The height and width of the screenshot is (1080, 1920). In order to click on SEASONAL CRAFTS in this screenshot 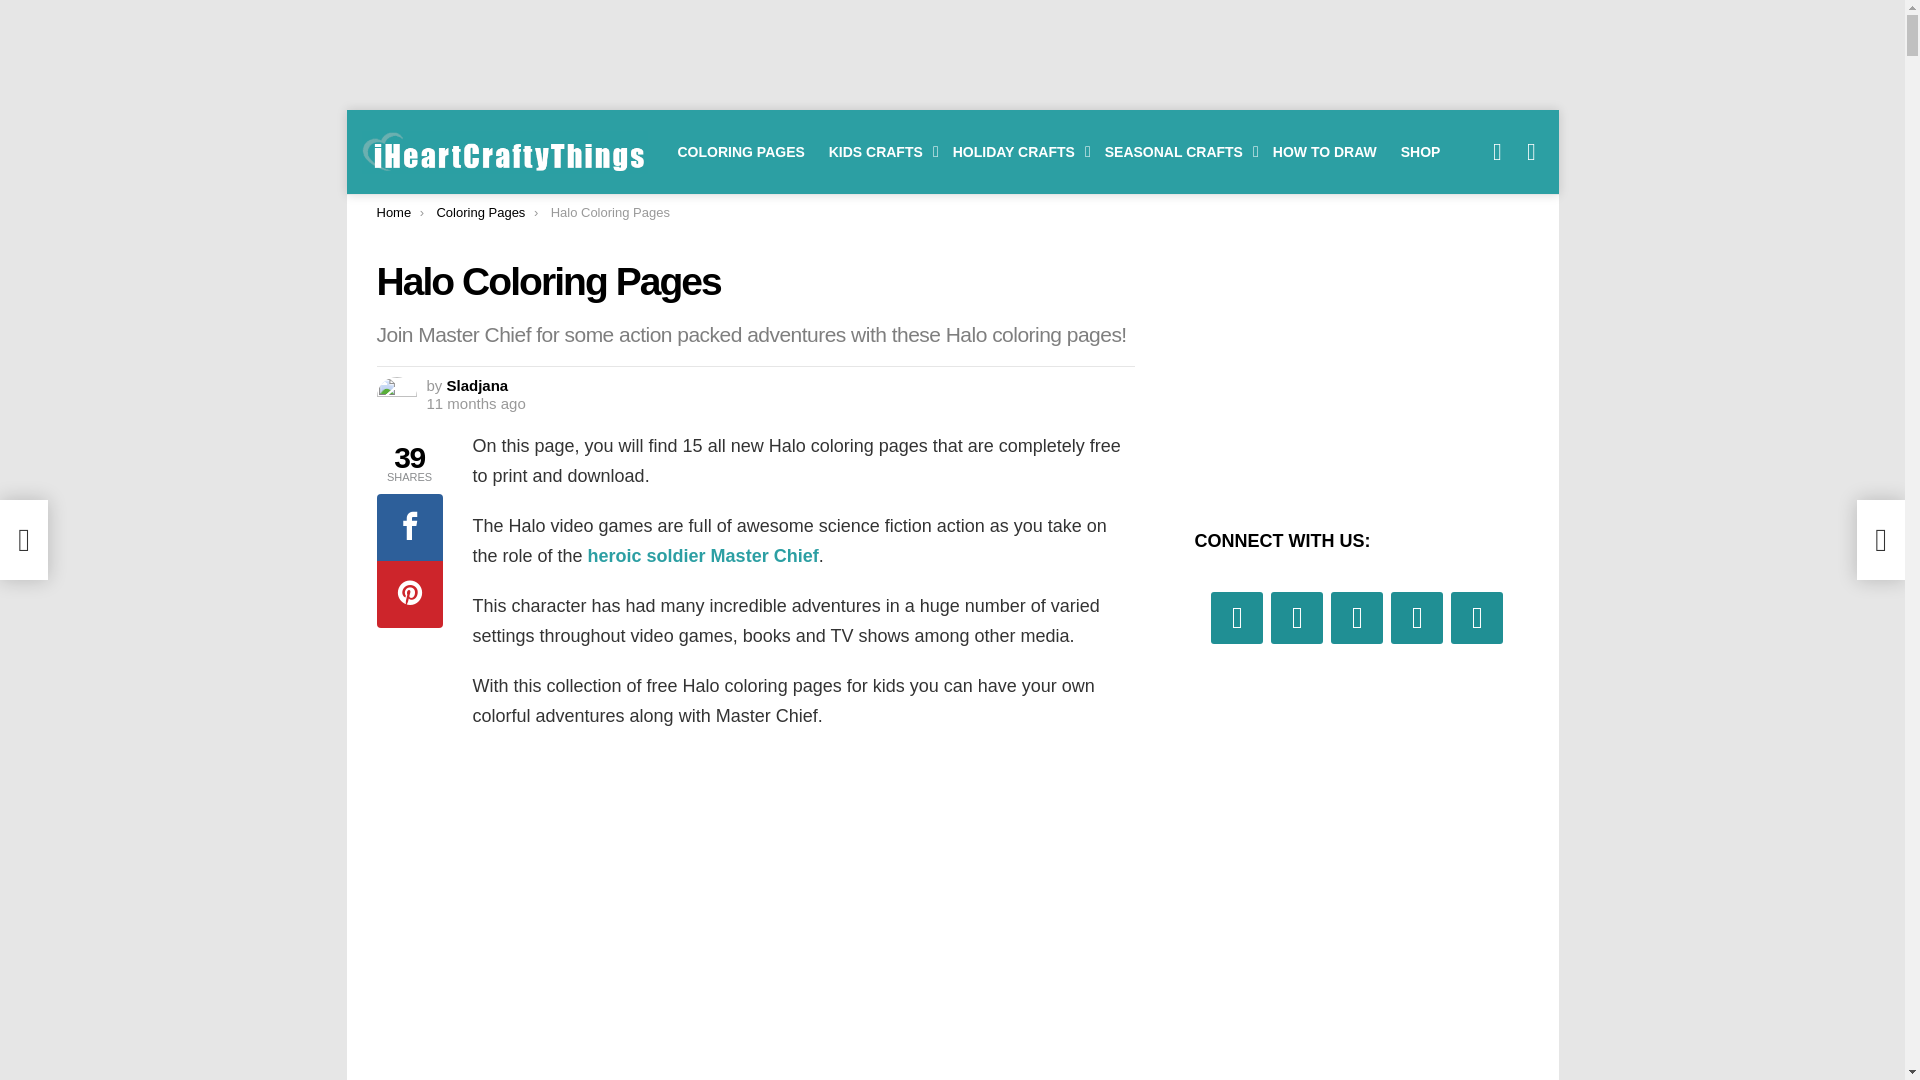, I will do `click(1176, 152)`.